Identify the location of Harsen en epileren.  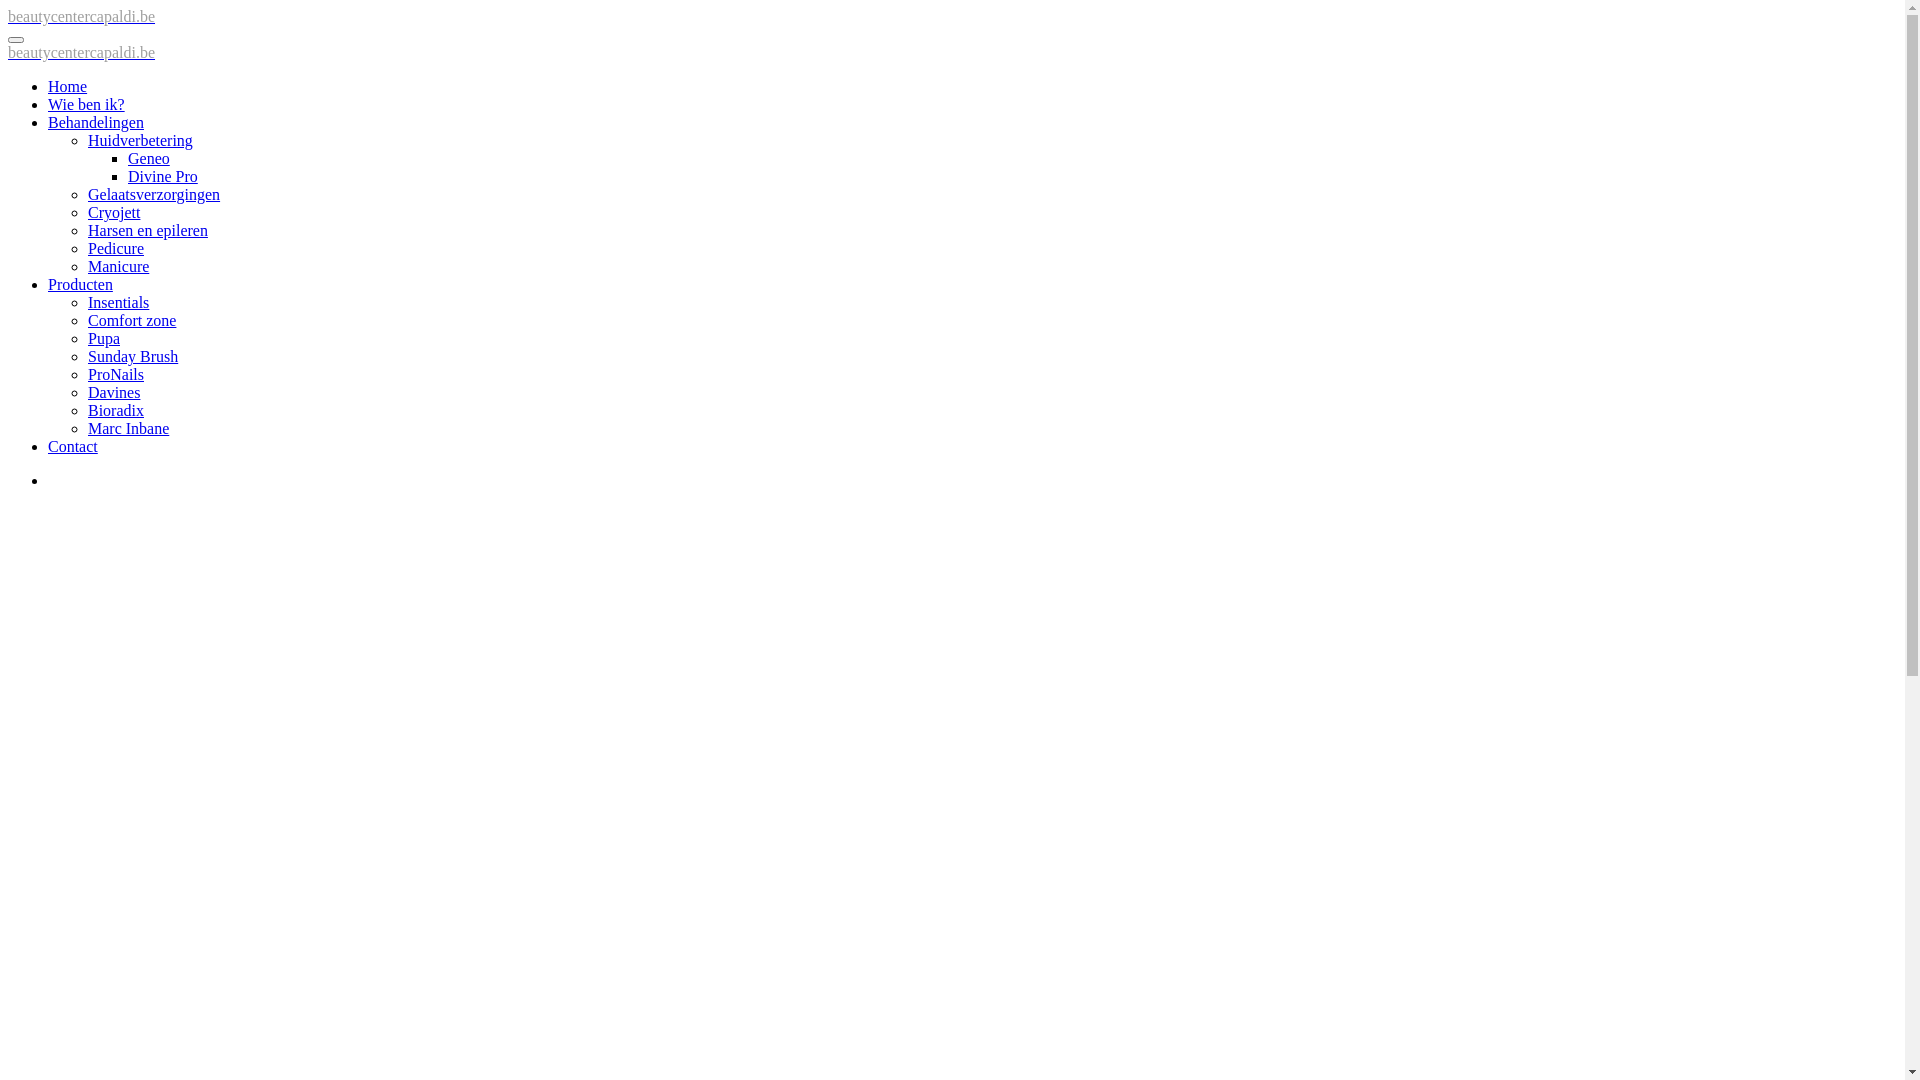
(148, 230).